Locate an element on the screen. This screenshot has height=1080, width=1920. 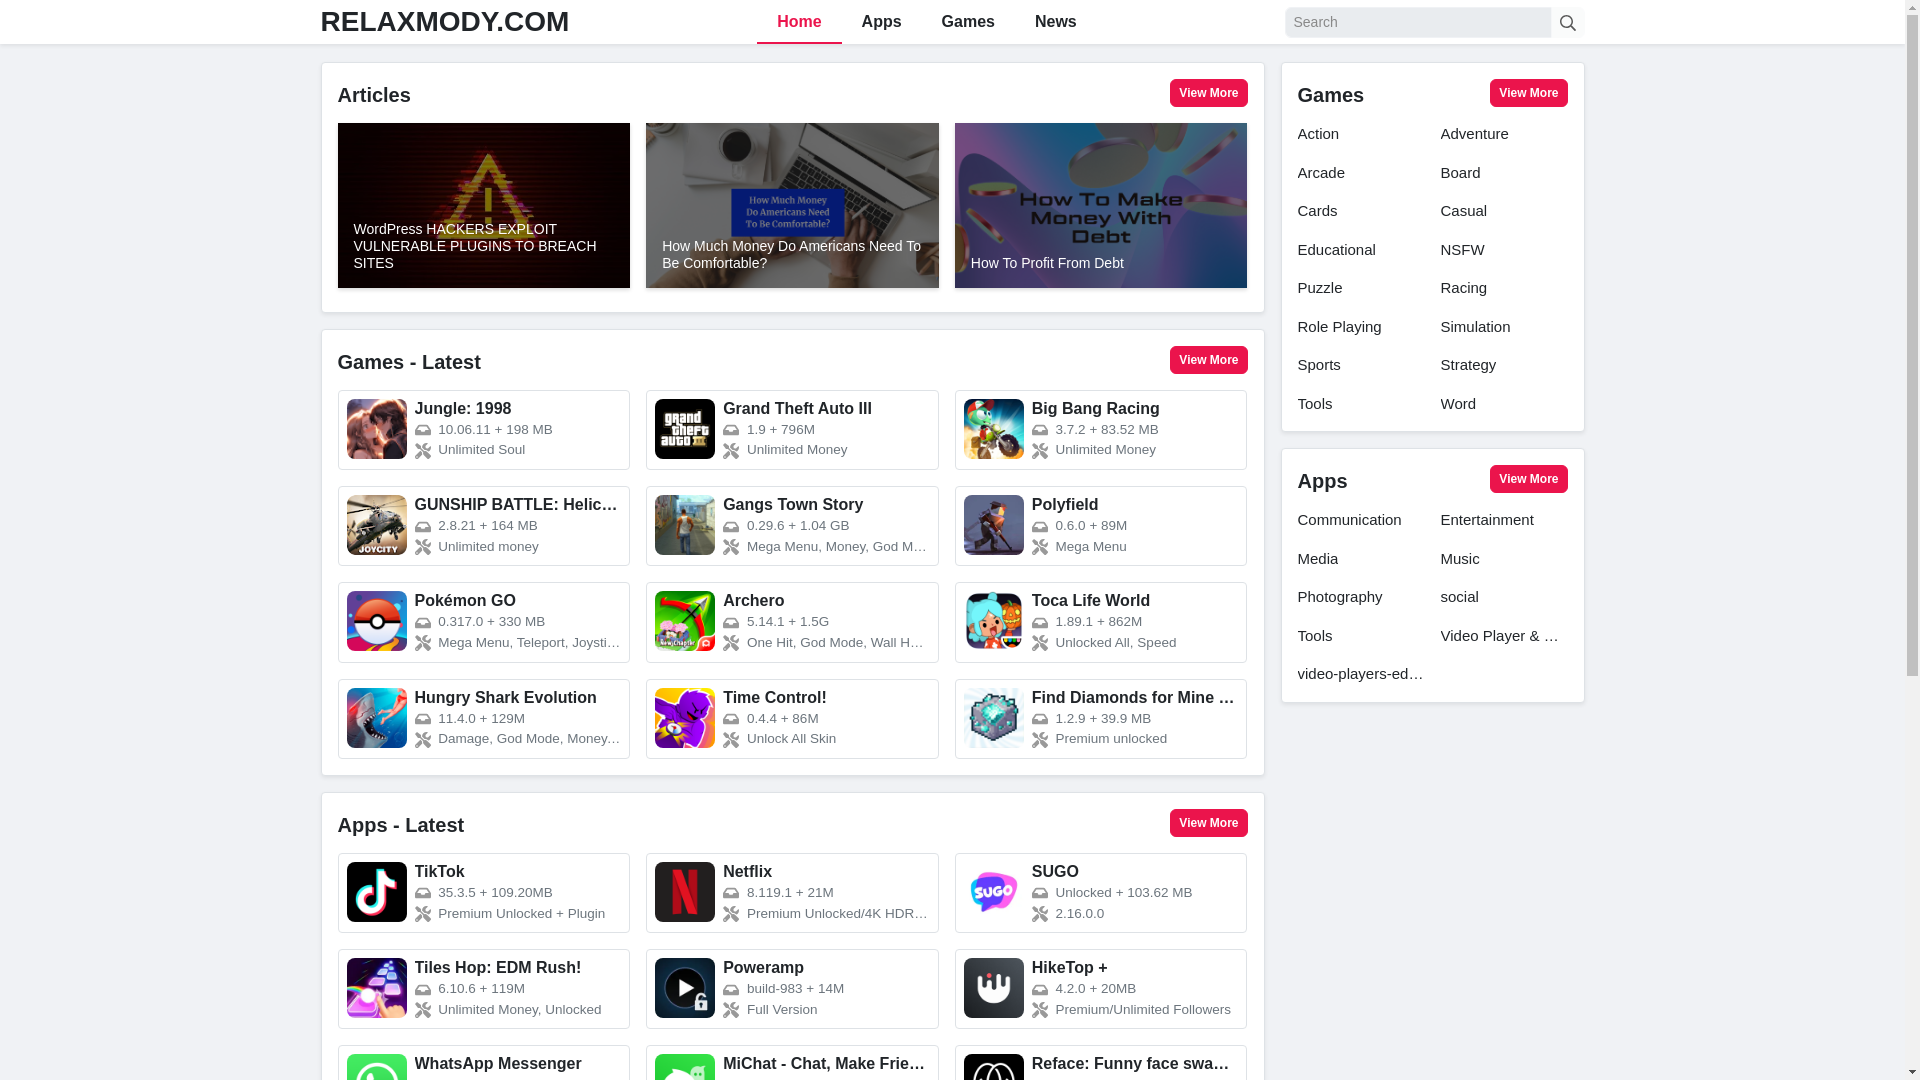
Netflix is located at coordinates (792, 893).